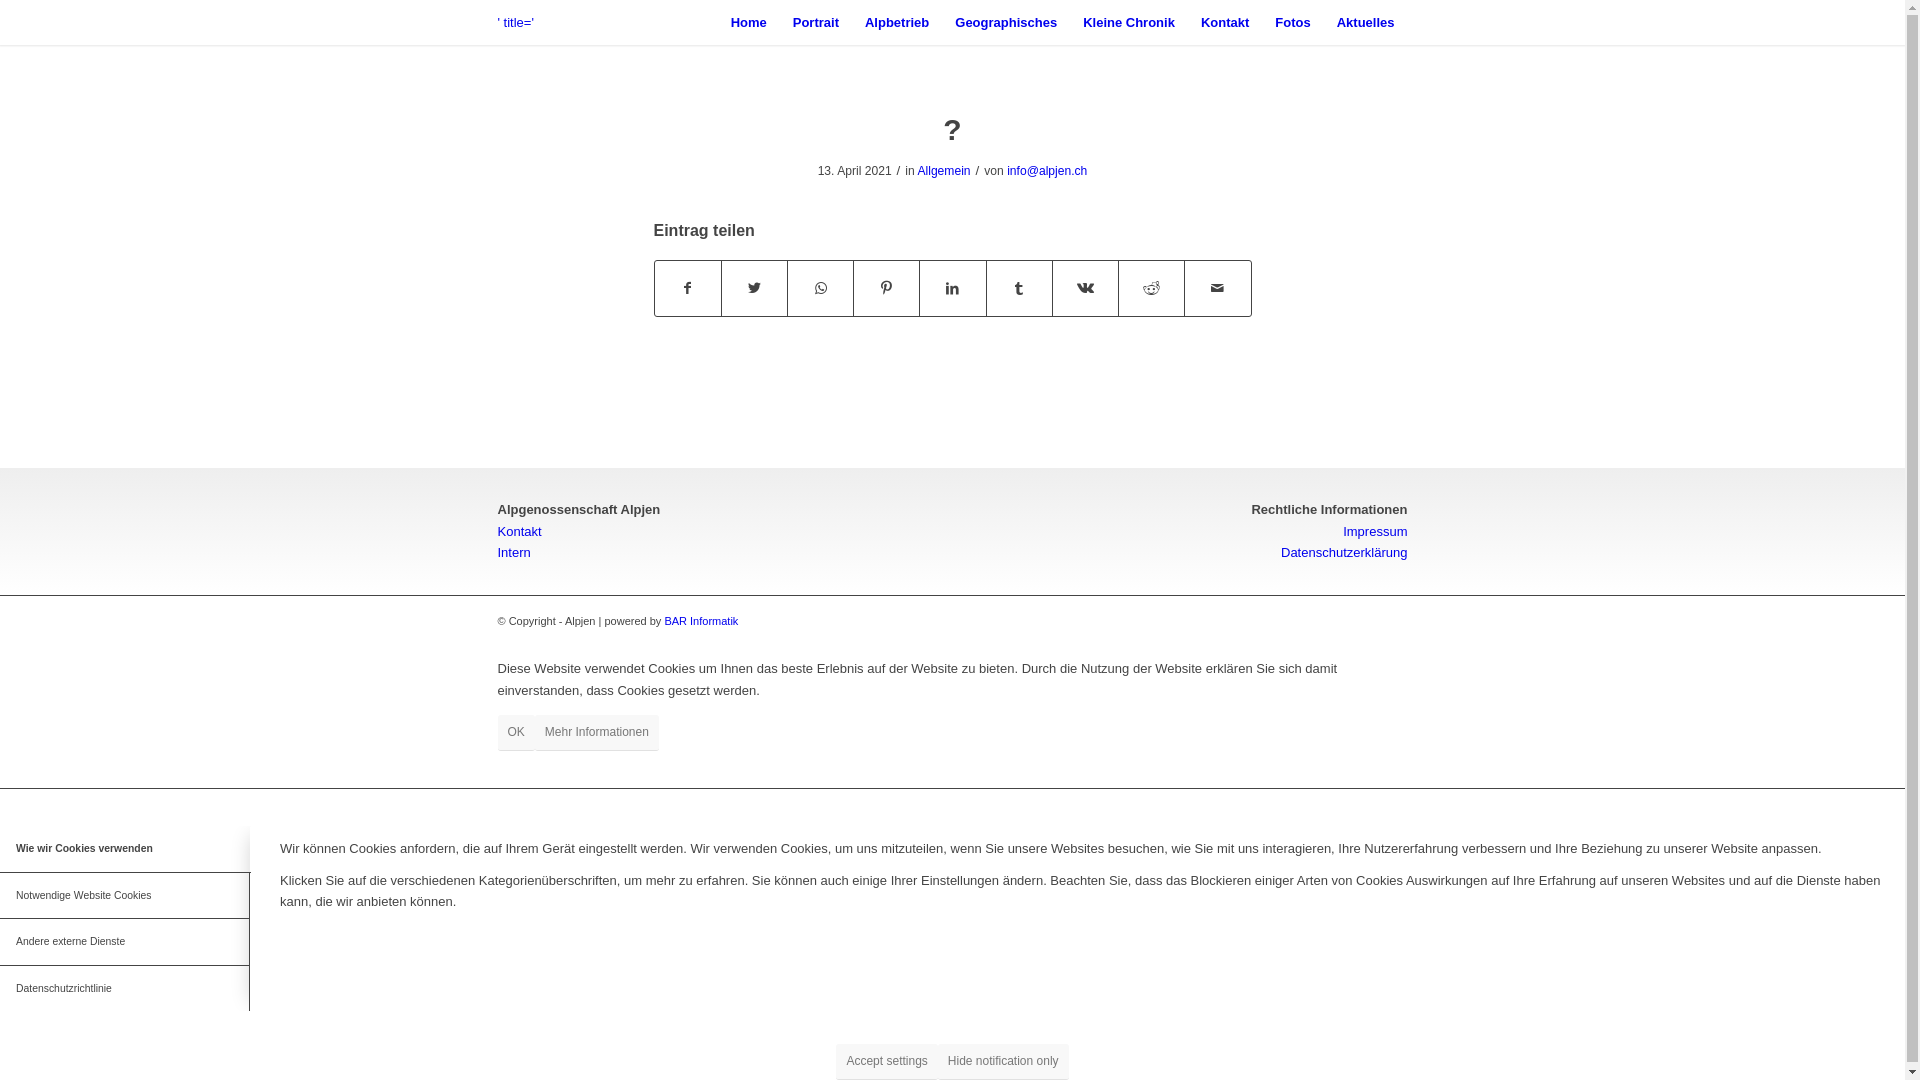 The height and width of the screenshot is (1080, 1920). What do you see at coordinates (597, 732) in the screenshot?
I see `Mehr Informationen` at bounding box center [597, 732].